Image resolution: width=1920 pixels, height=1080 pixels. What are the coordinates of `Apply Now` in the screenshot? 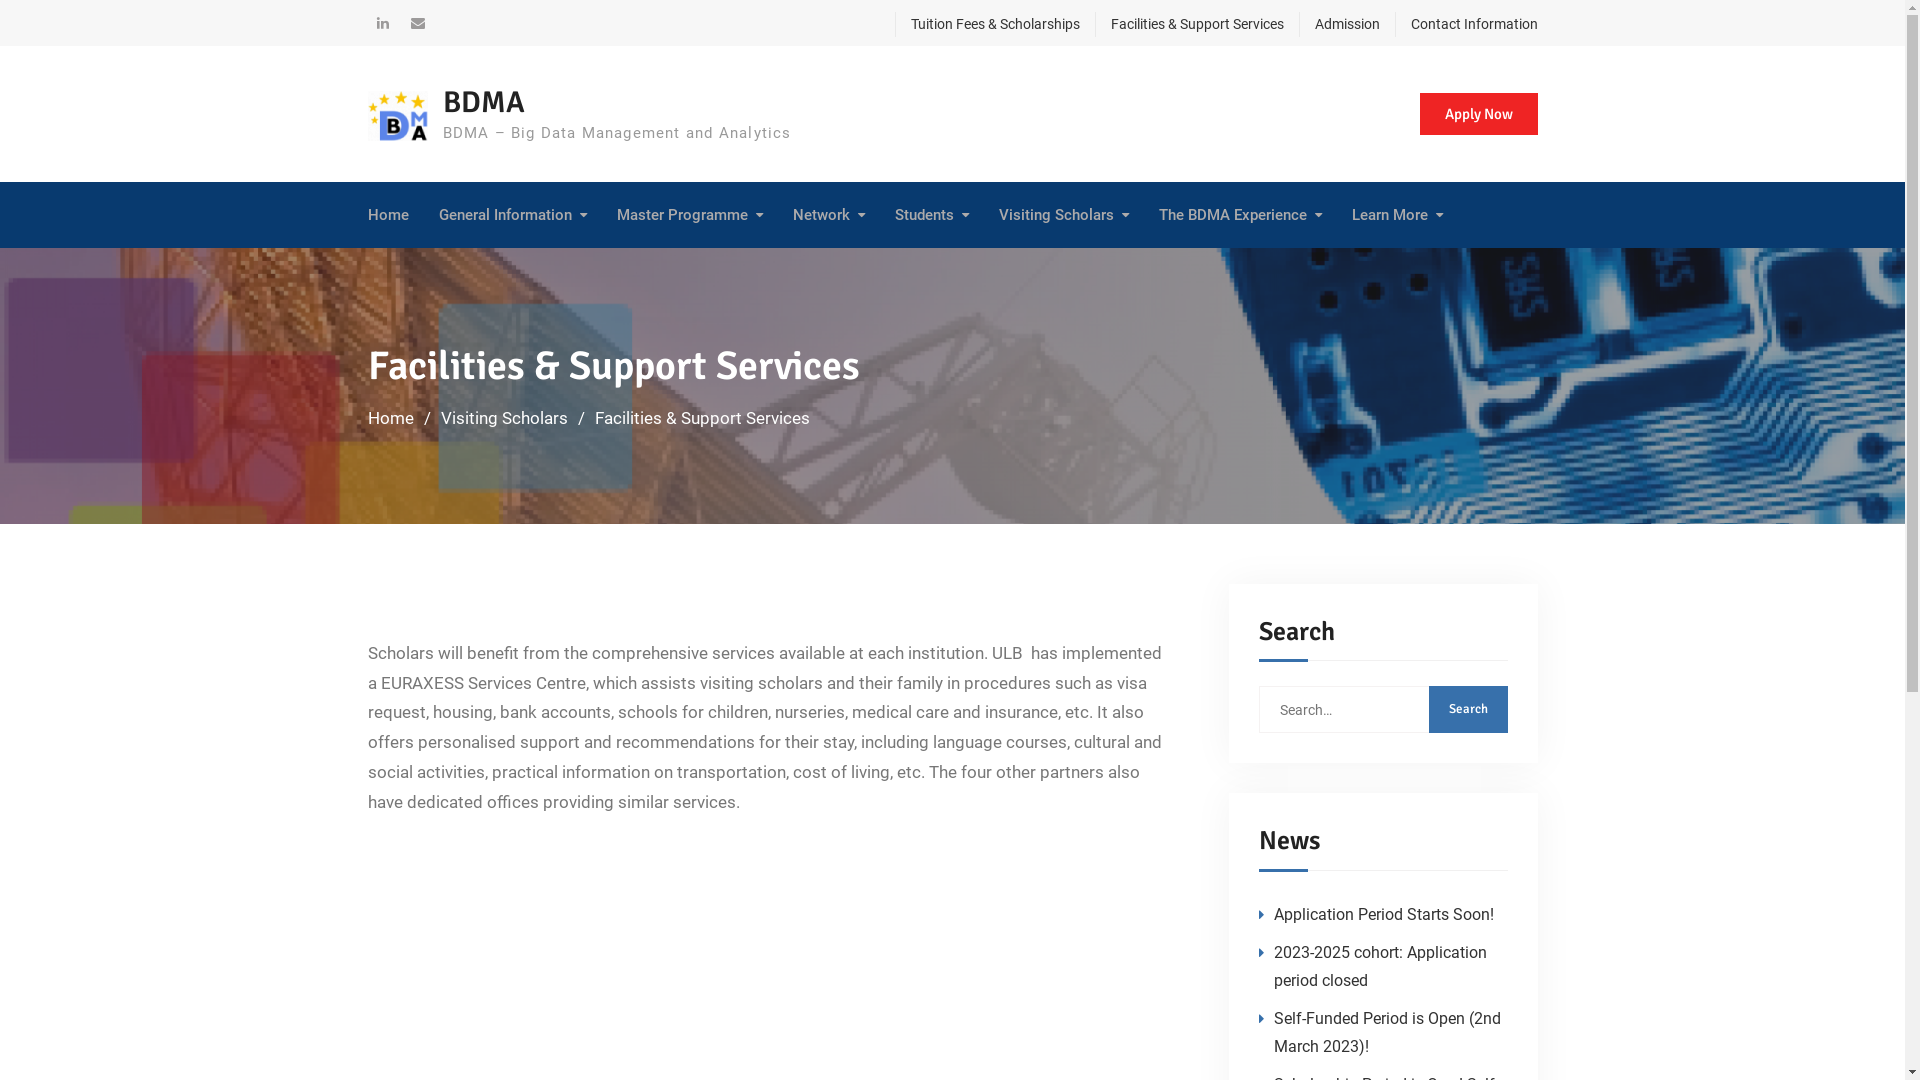 It's located at (1479, 114).